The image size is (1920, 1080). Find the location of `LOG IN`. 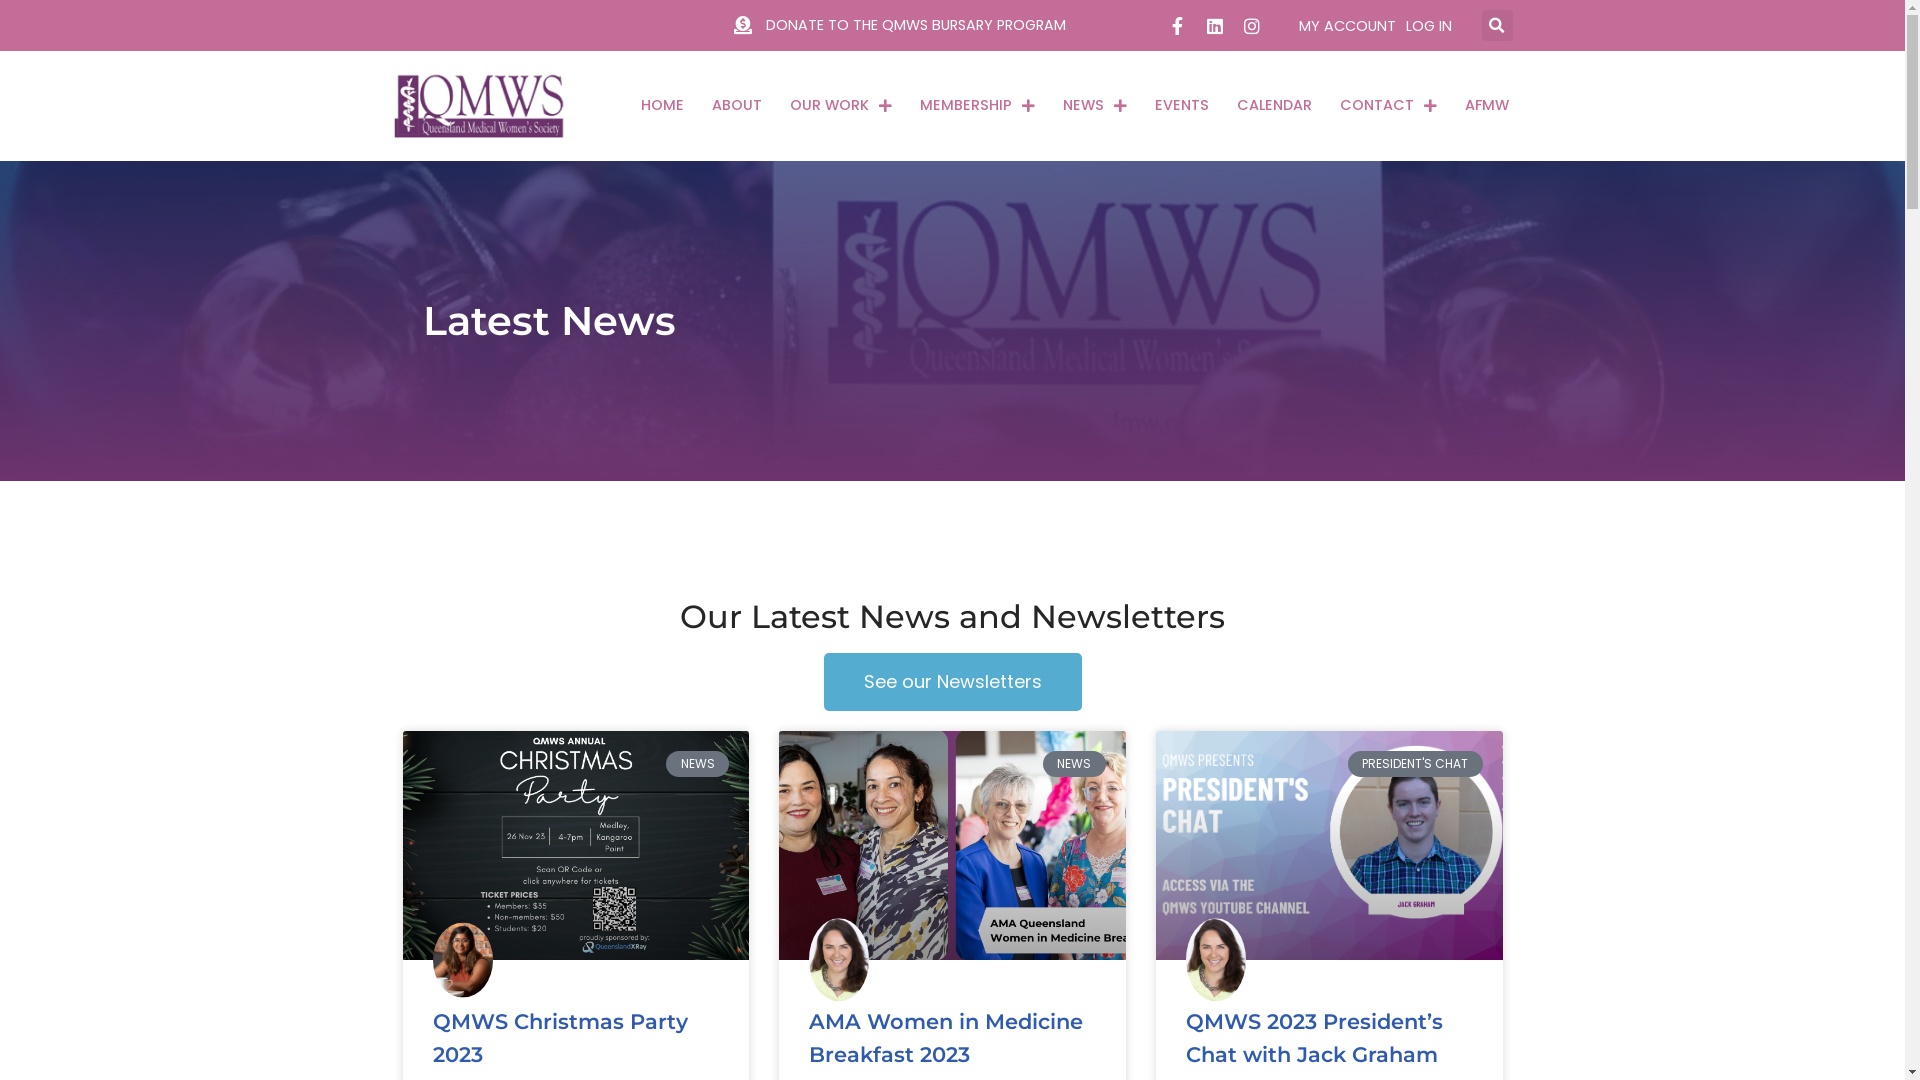

LOG IN is located at coordinates (1429, 26).